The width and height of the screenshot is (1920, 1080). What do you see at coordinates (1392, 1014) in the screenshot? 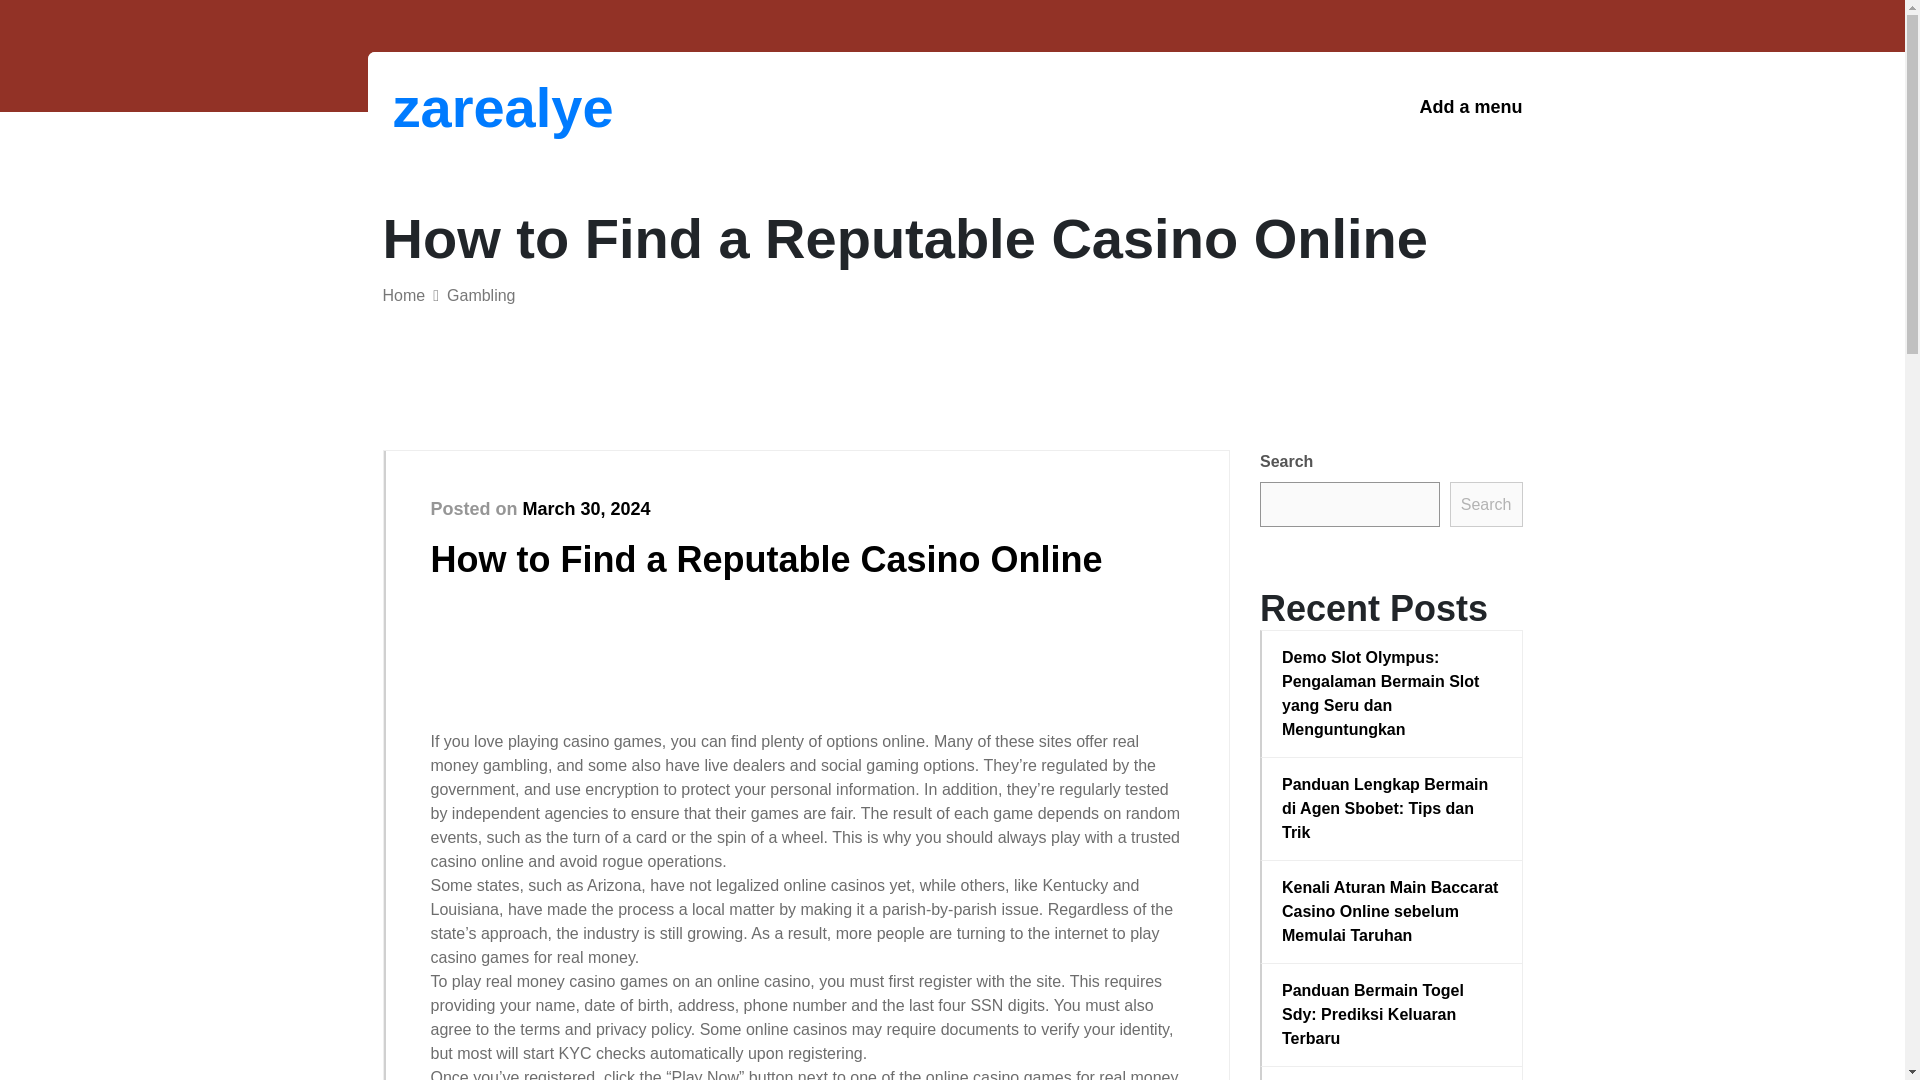
I see `Panduan Bermain Togel Sdy: Prediksi Keluaran Terbaru` at bounding box center [1392, 1014].